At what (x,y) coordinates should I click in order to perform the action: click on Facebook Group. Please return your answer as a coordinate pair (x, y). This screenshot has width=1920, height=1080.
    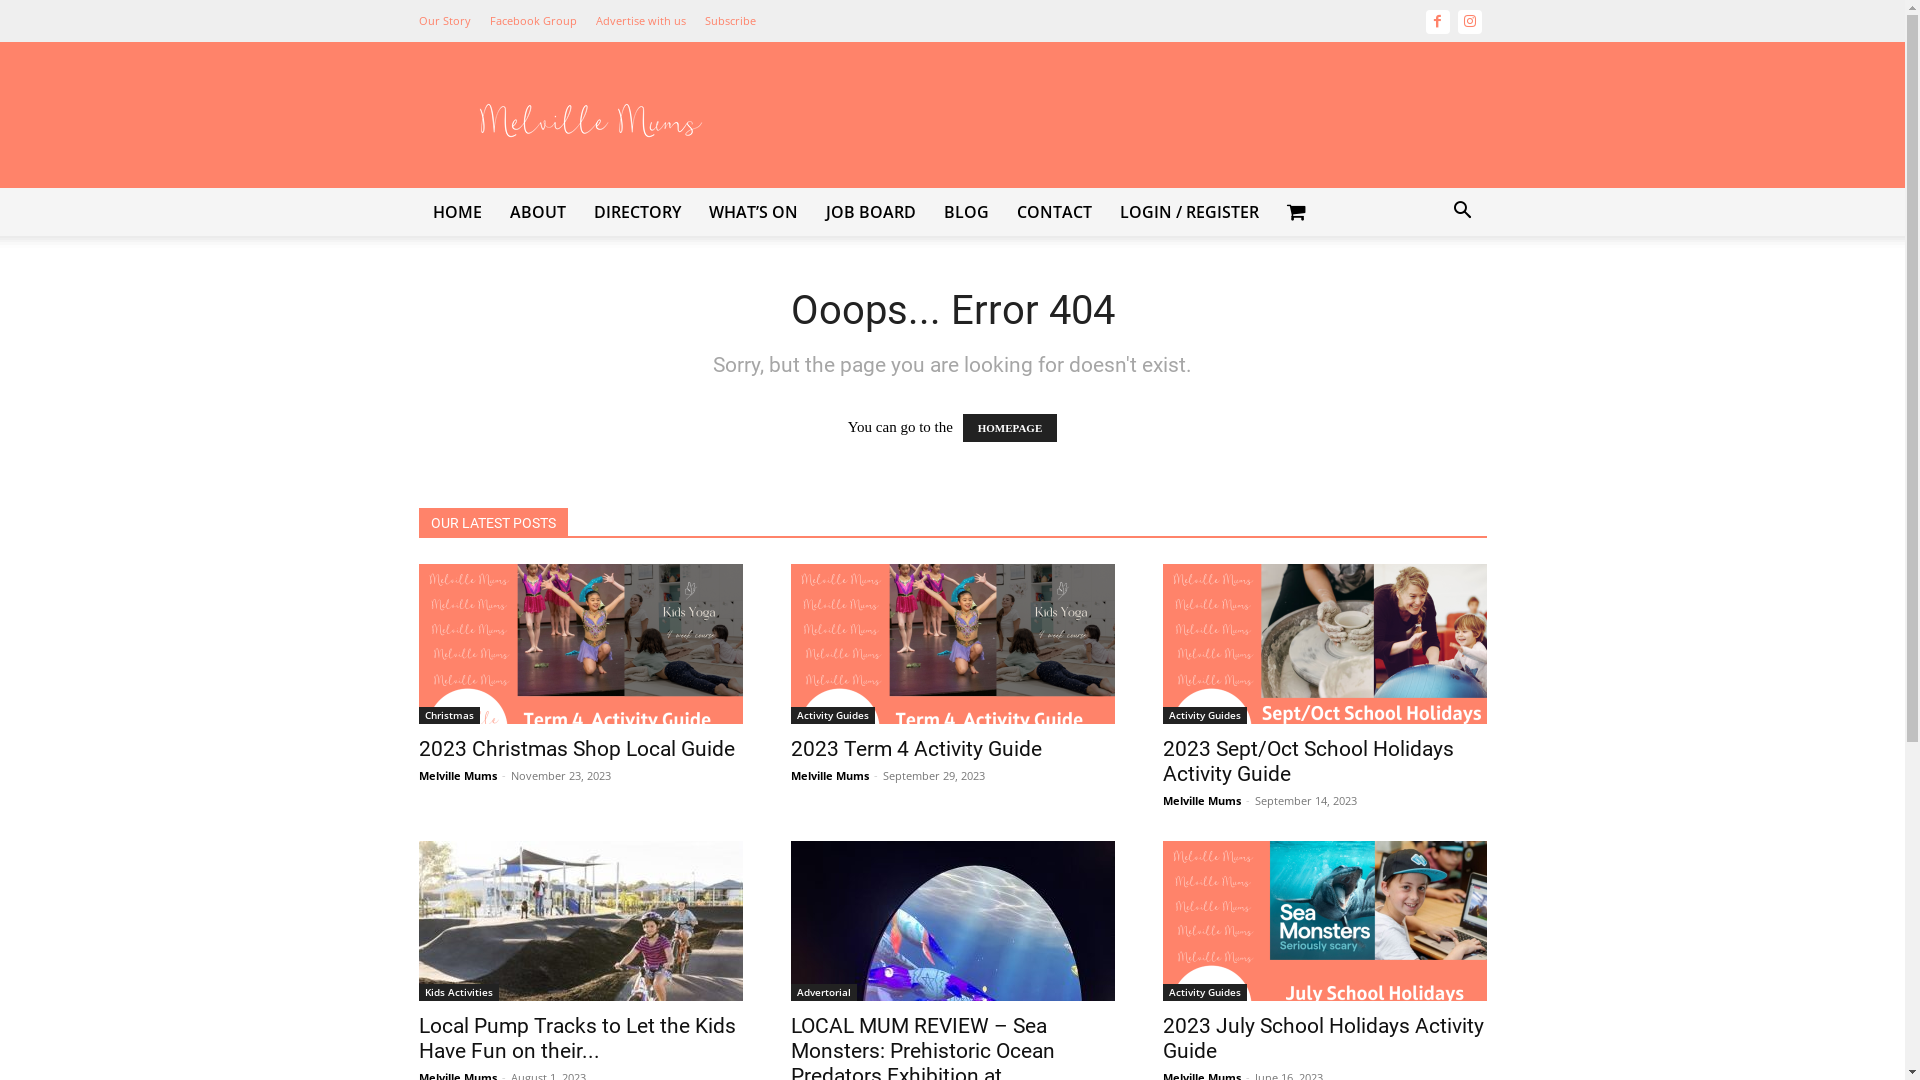
    Looking at the image, I should click on (533, 20).